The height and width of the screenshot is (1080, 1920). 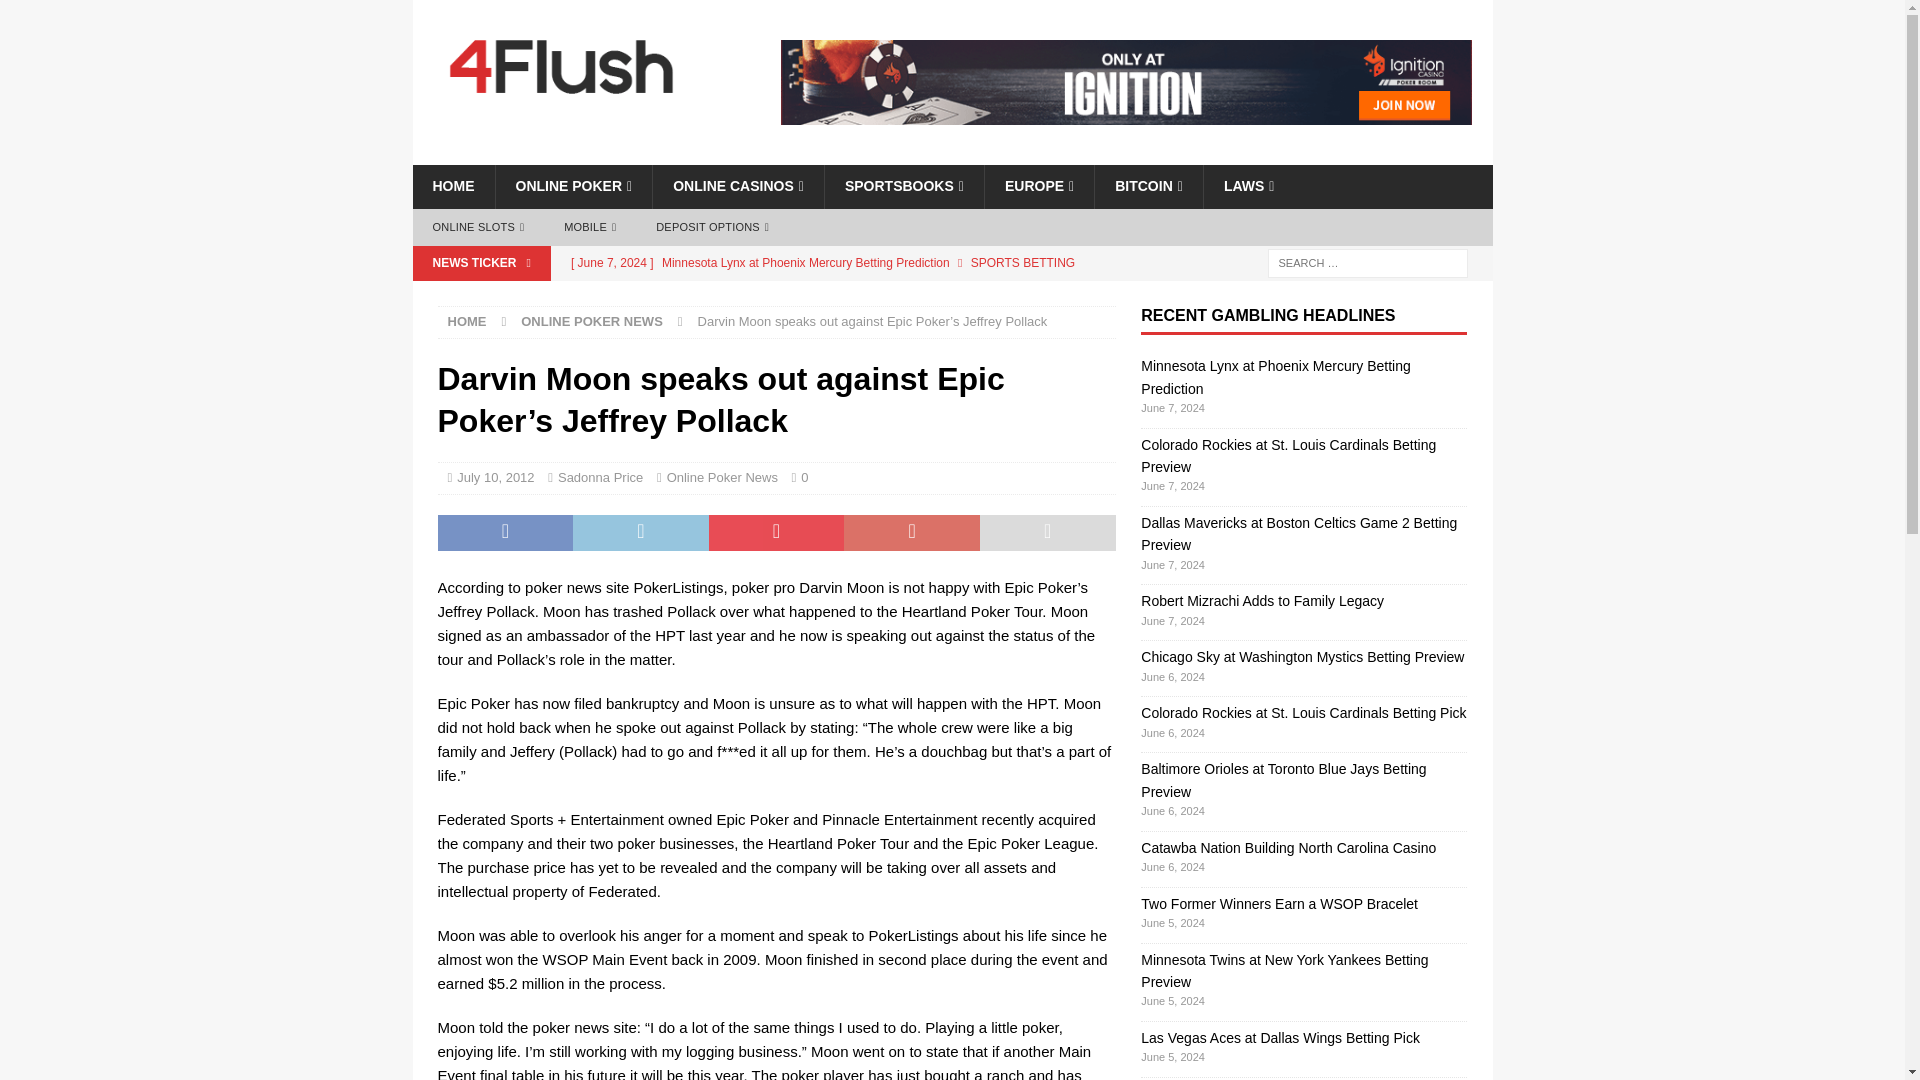 What do you see at coordinates (1038, 186) in the screenshot?
I see `European Gambling Sites` at bounding box center [1038, 186].